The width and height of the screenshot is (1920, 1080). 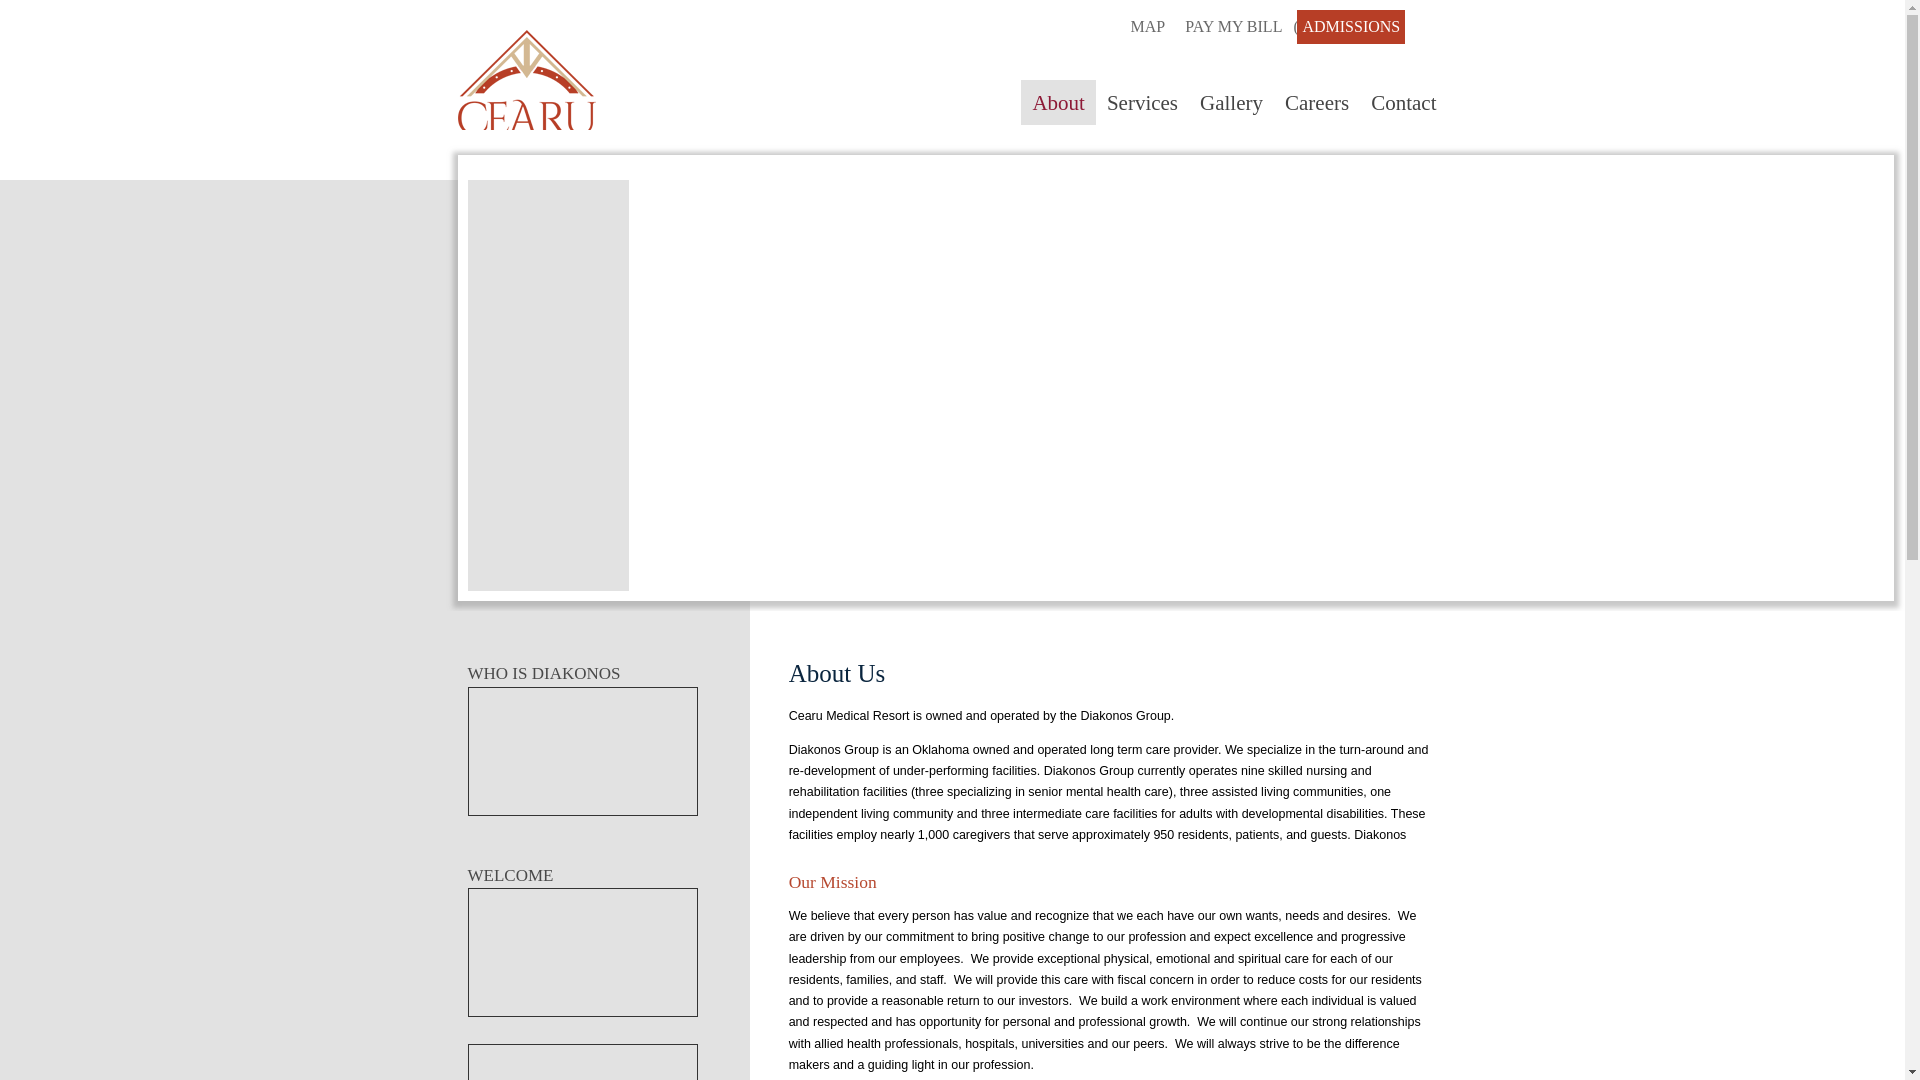 I want to click on Contact, so click(x=1403, y=102).